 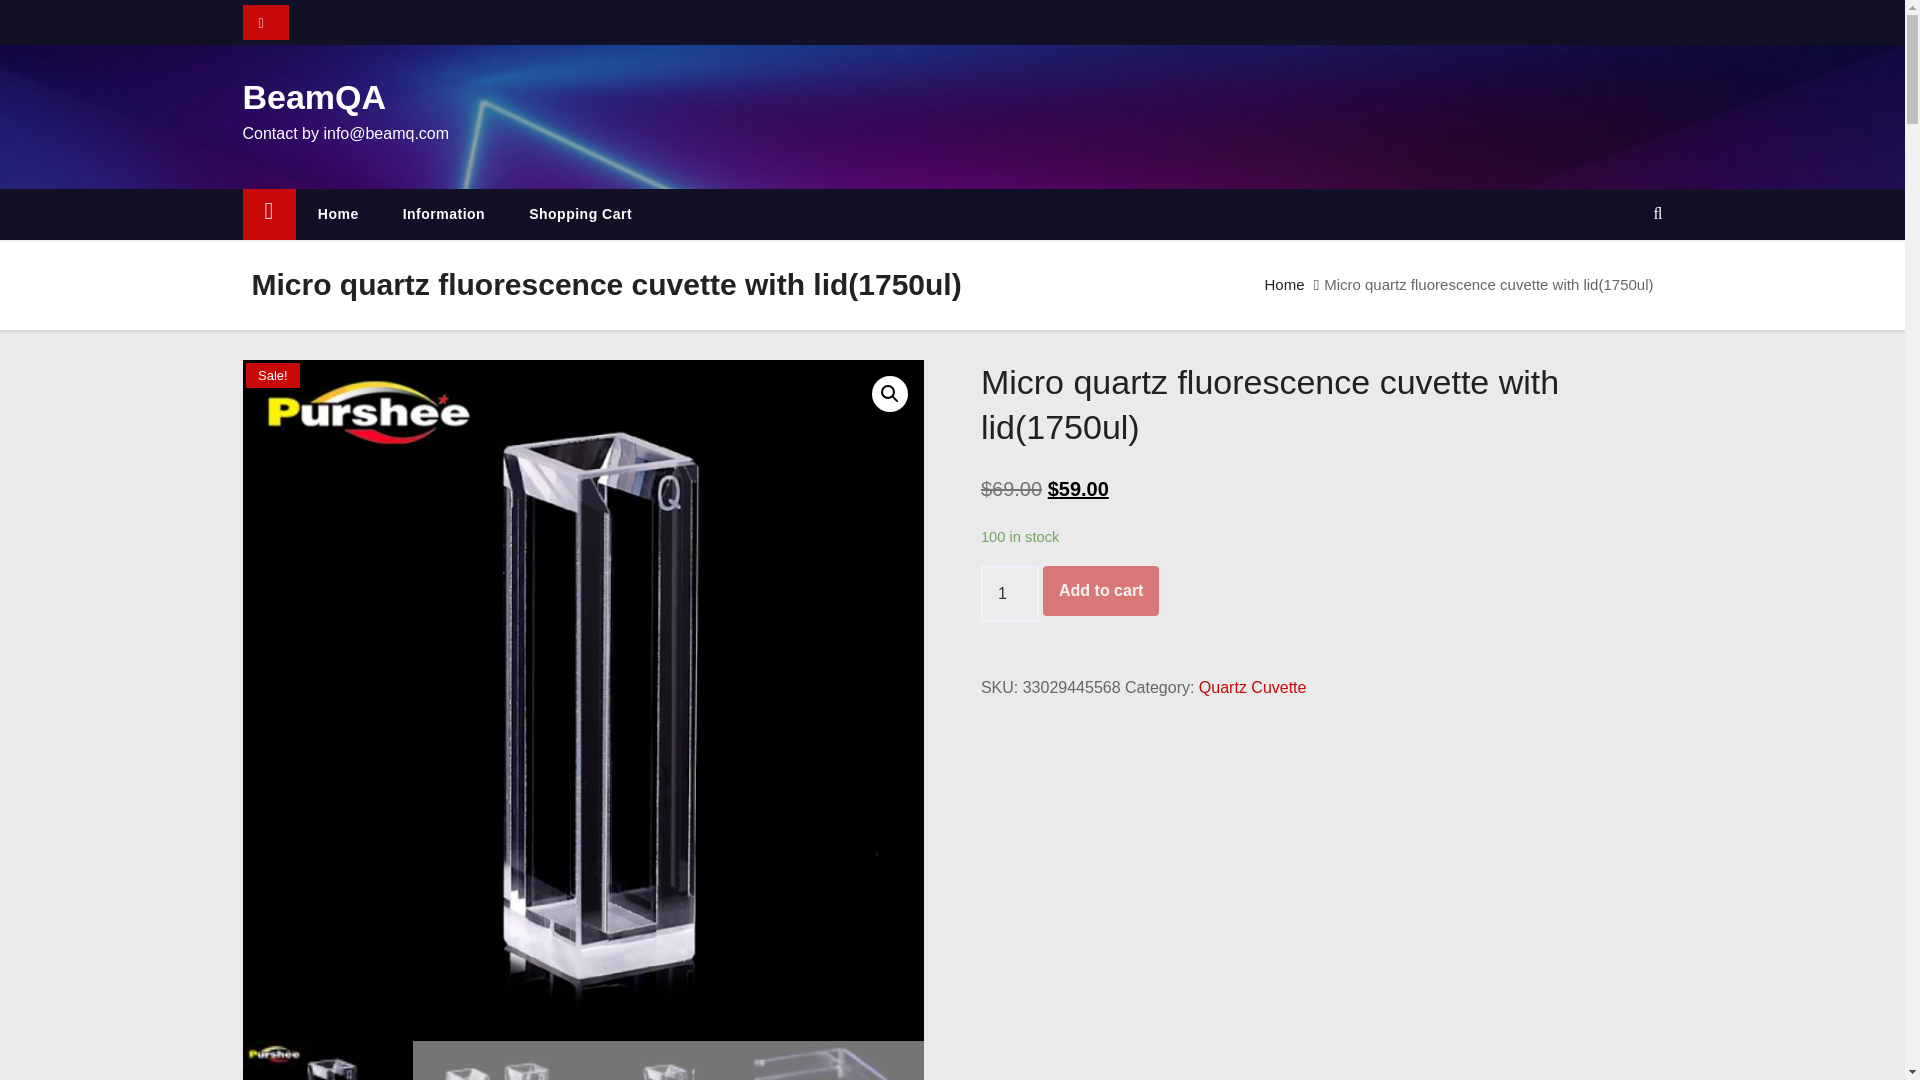 I want to click on Add to cart, so click(x=1100, y=590).